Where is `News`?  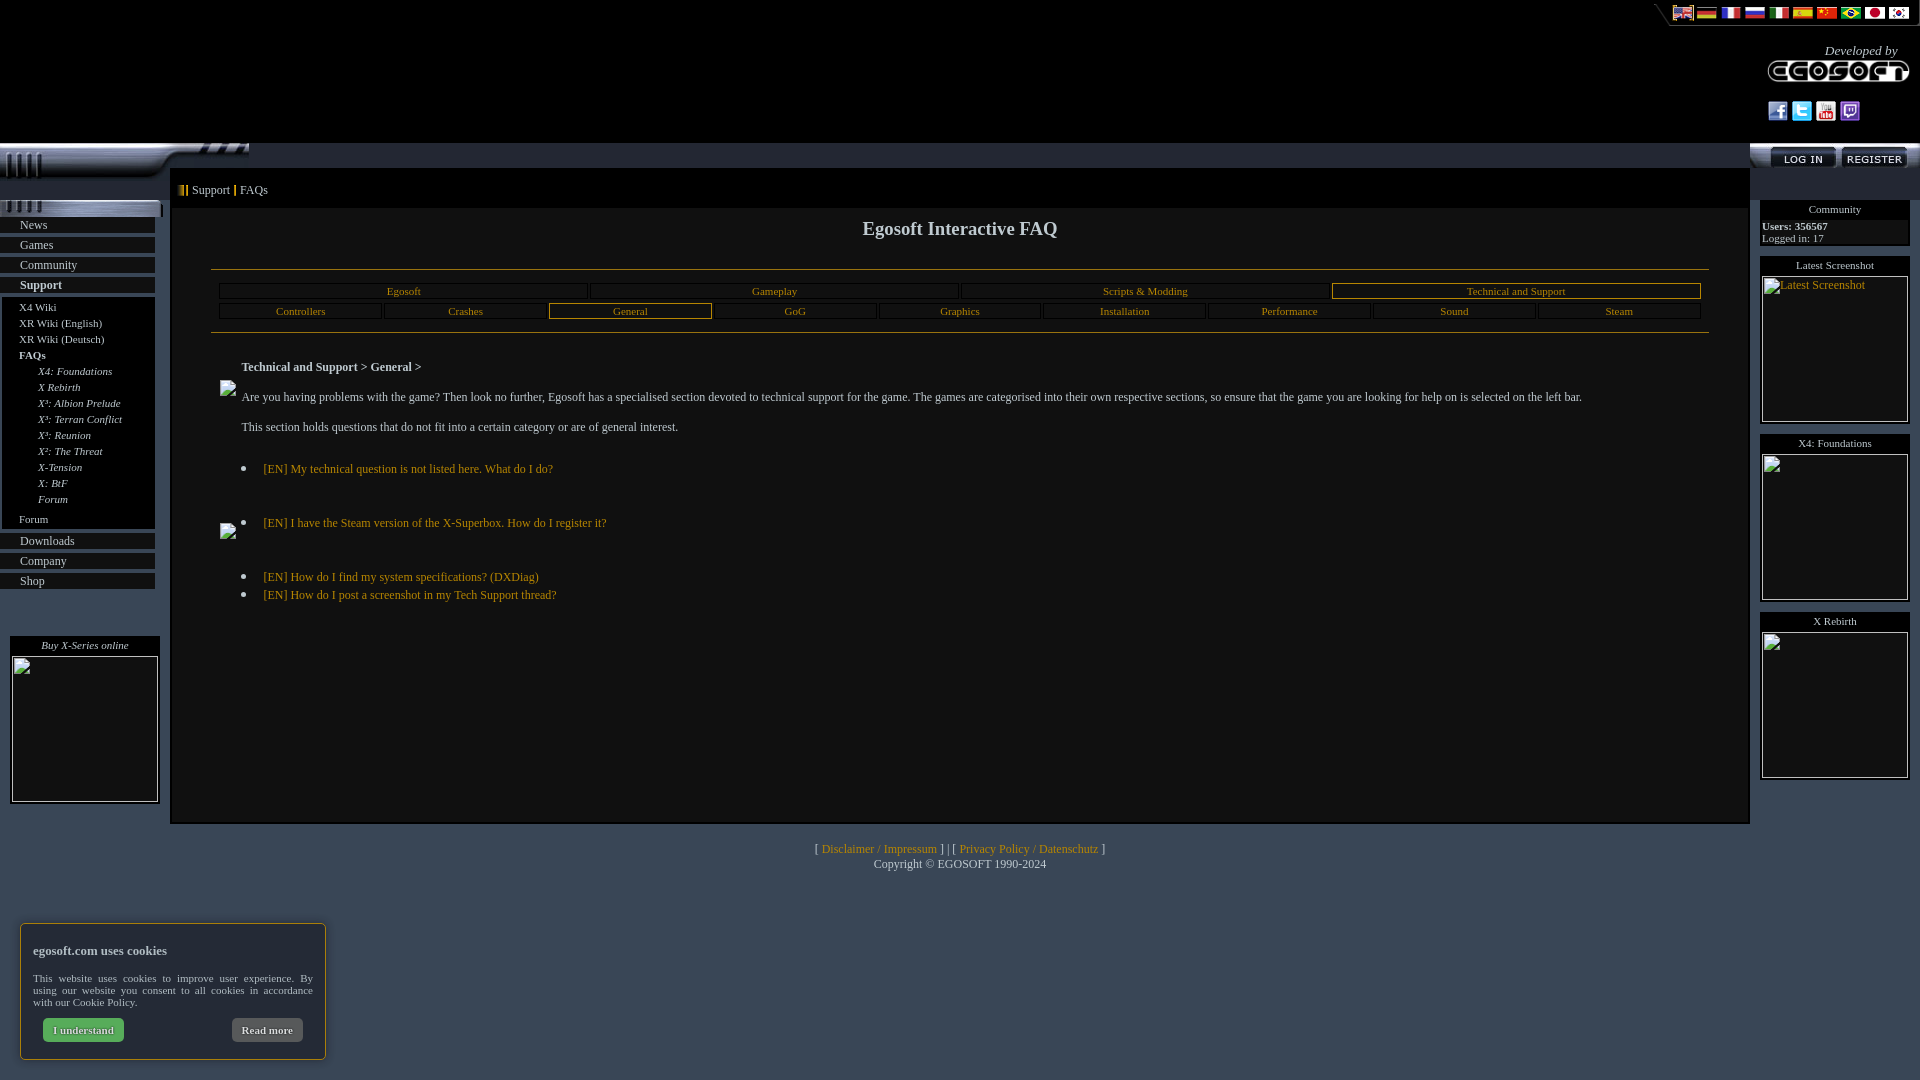
News is located at coordinates (32, 225).